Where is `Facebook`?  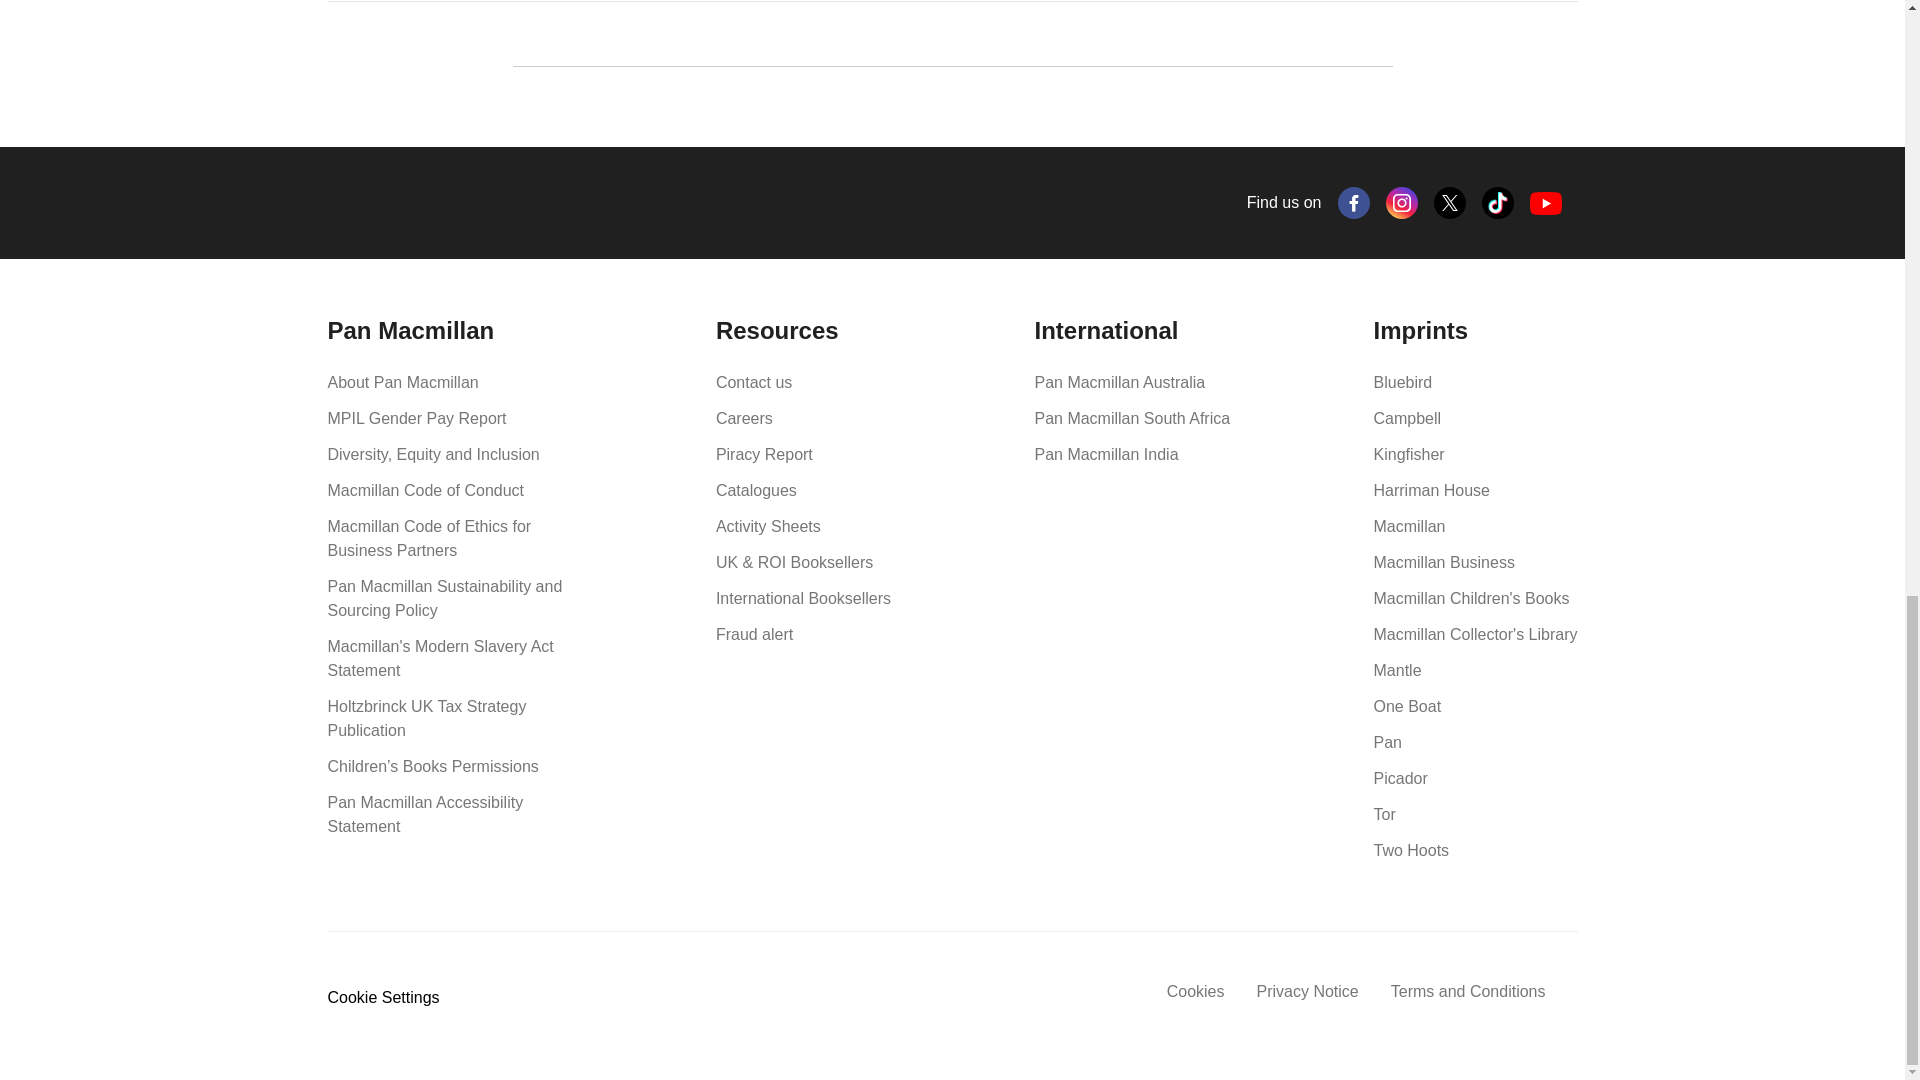 Facebook is located at coordinates (1354, 202).